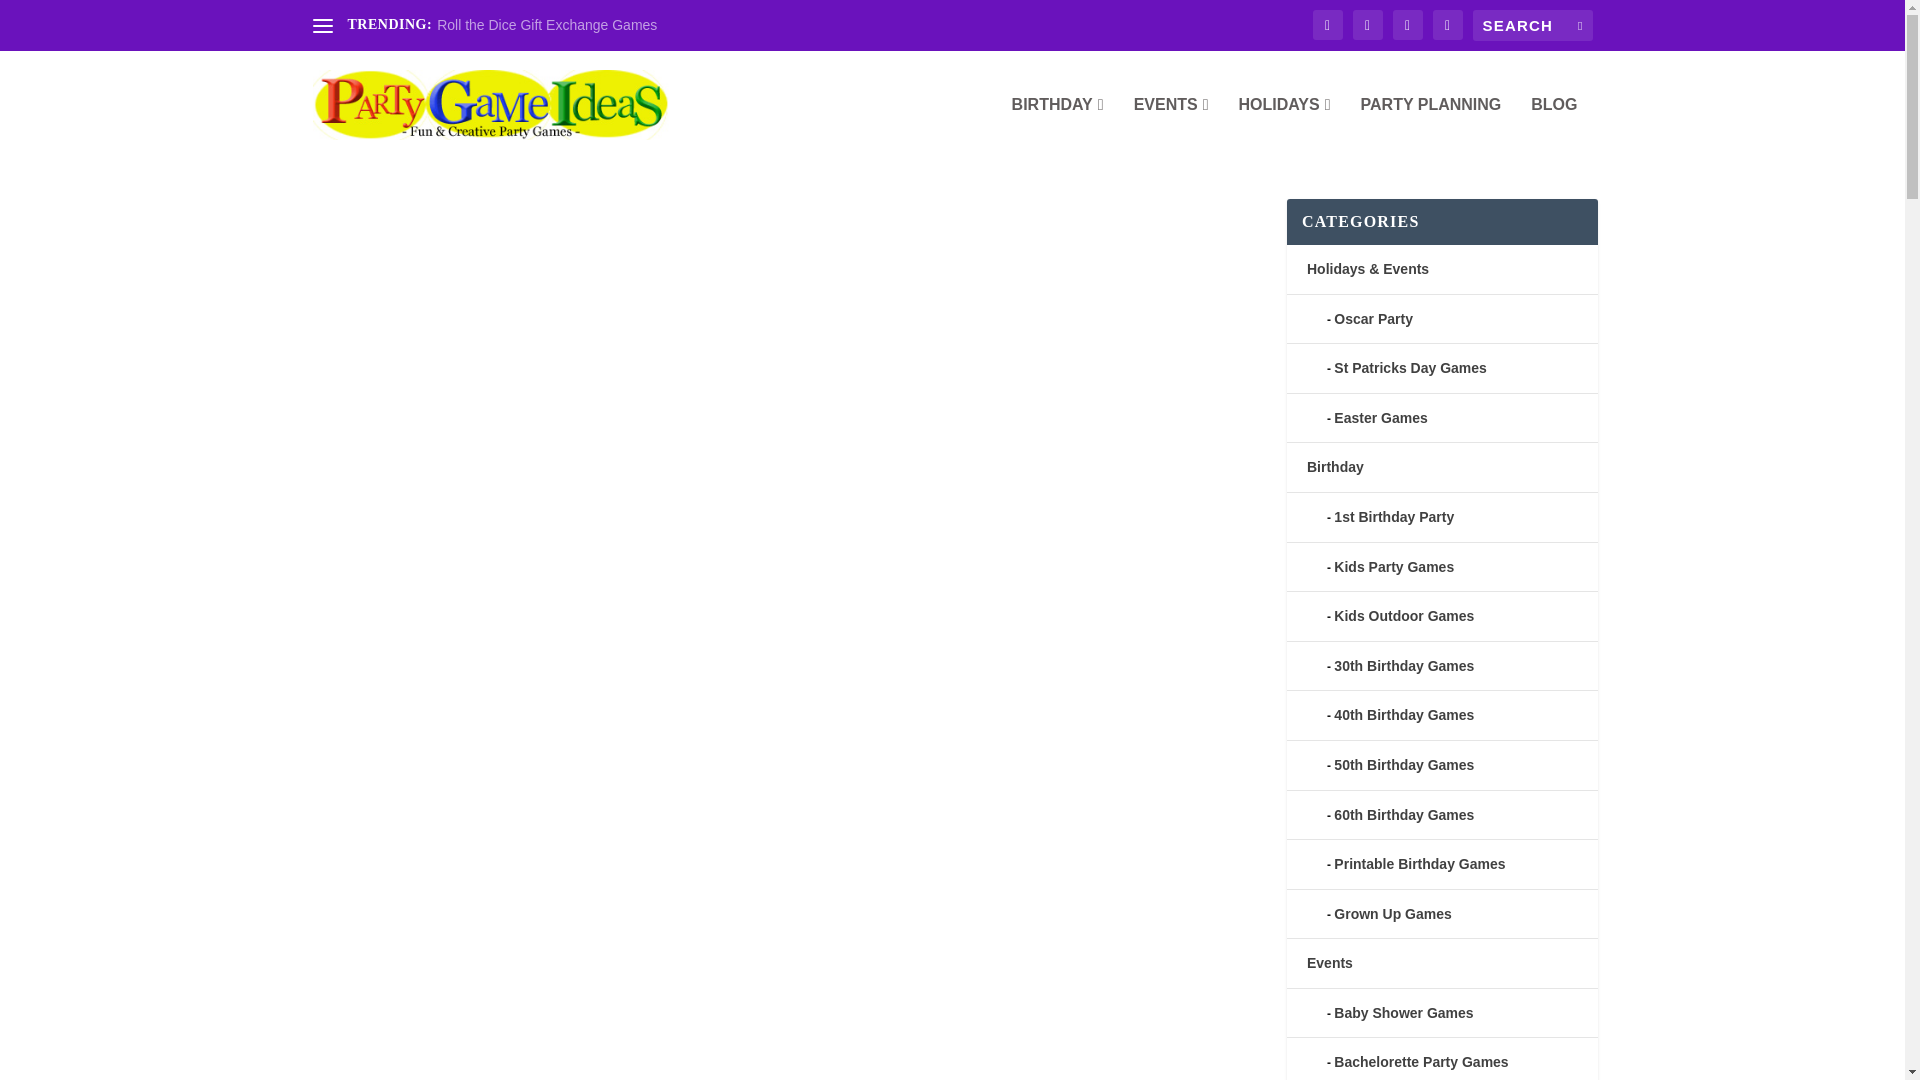  Describe the element at coordinates (1284, 128) in the screenshot. I see `HOLIDAYS` at that location.